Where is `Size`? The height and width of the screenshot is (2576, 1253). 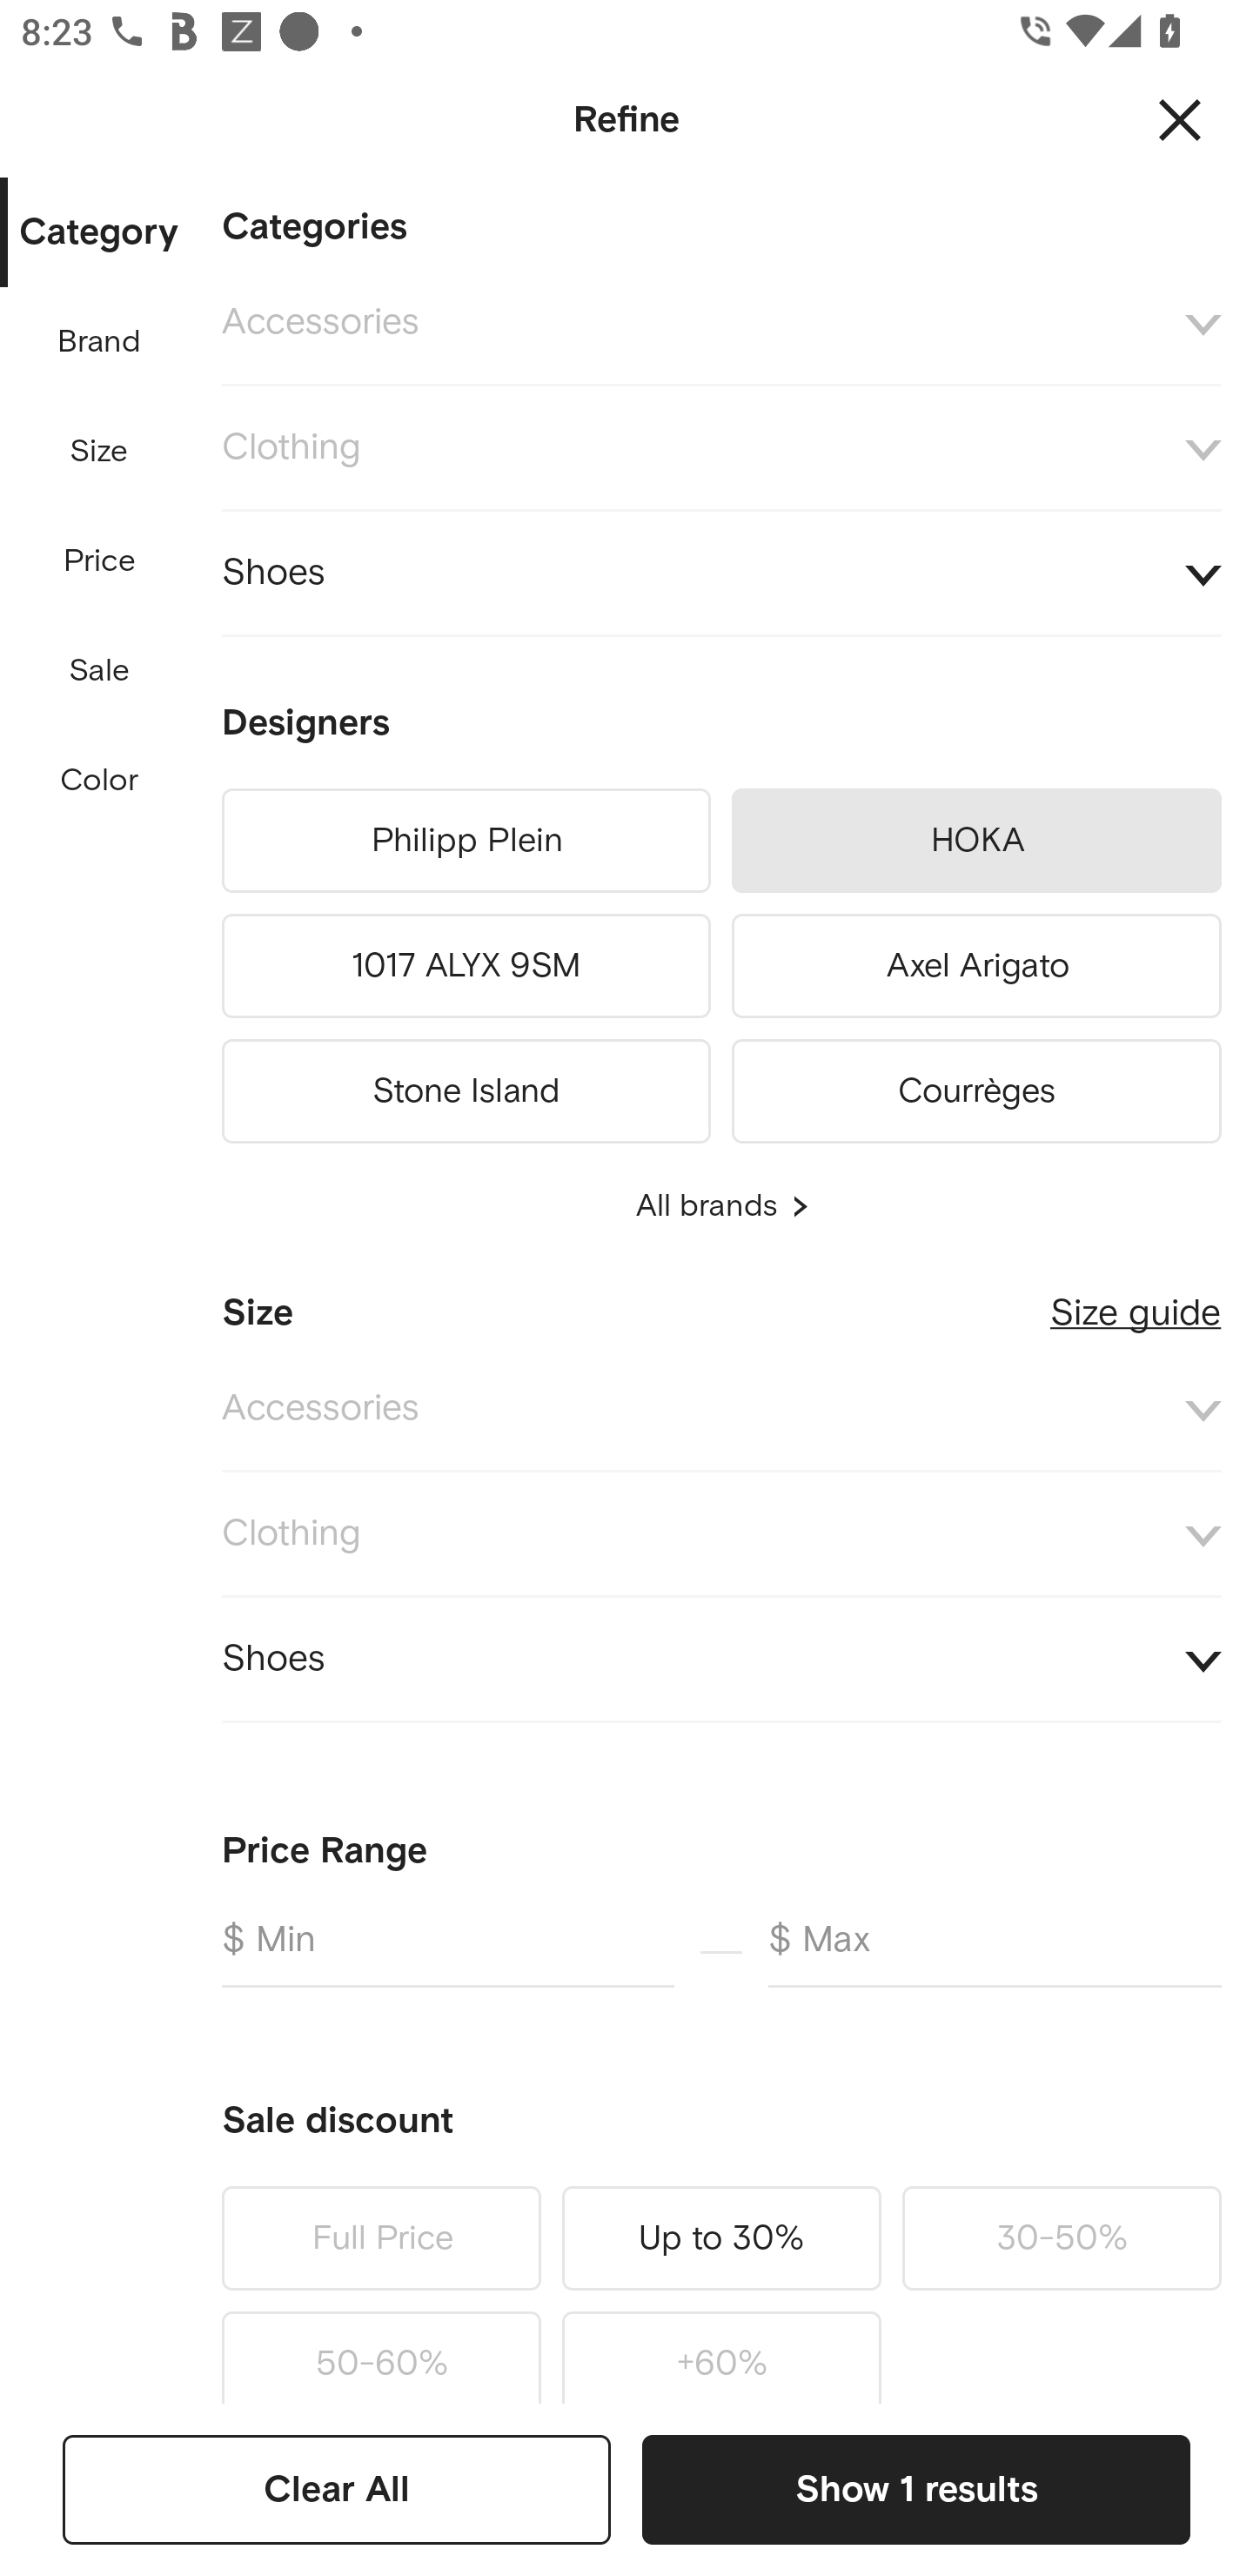
Size is located at coordinates (98, 452).